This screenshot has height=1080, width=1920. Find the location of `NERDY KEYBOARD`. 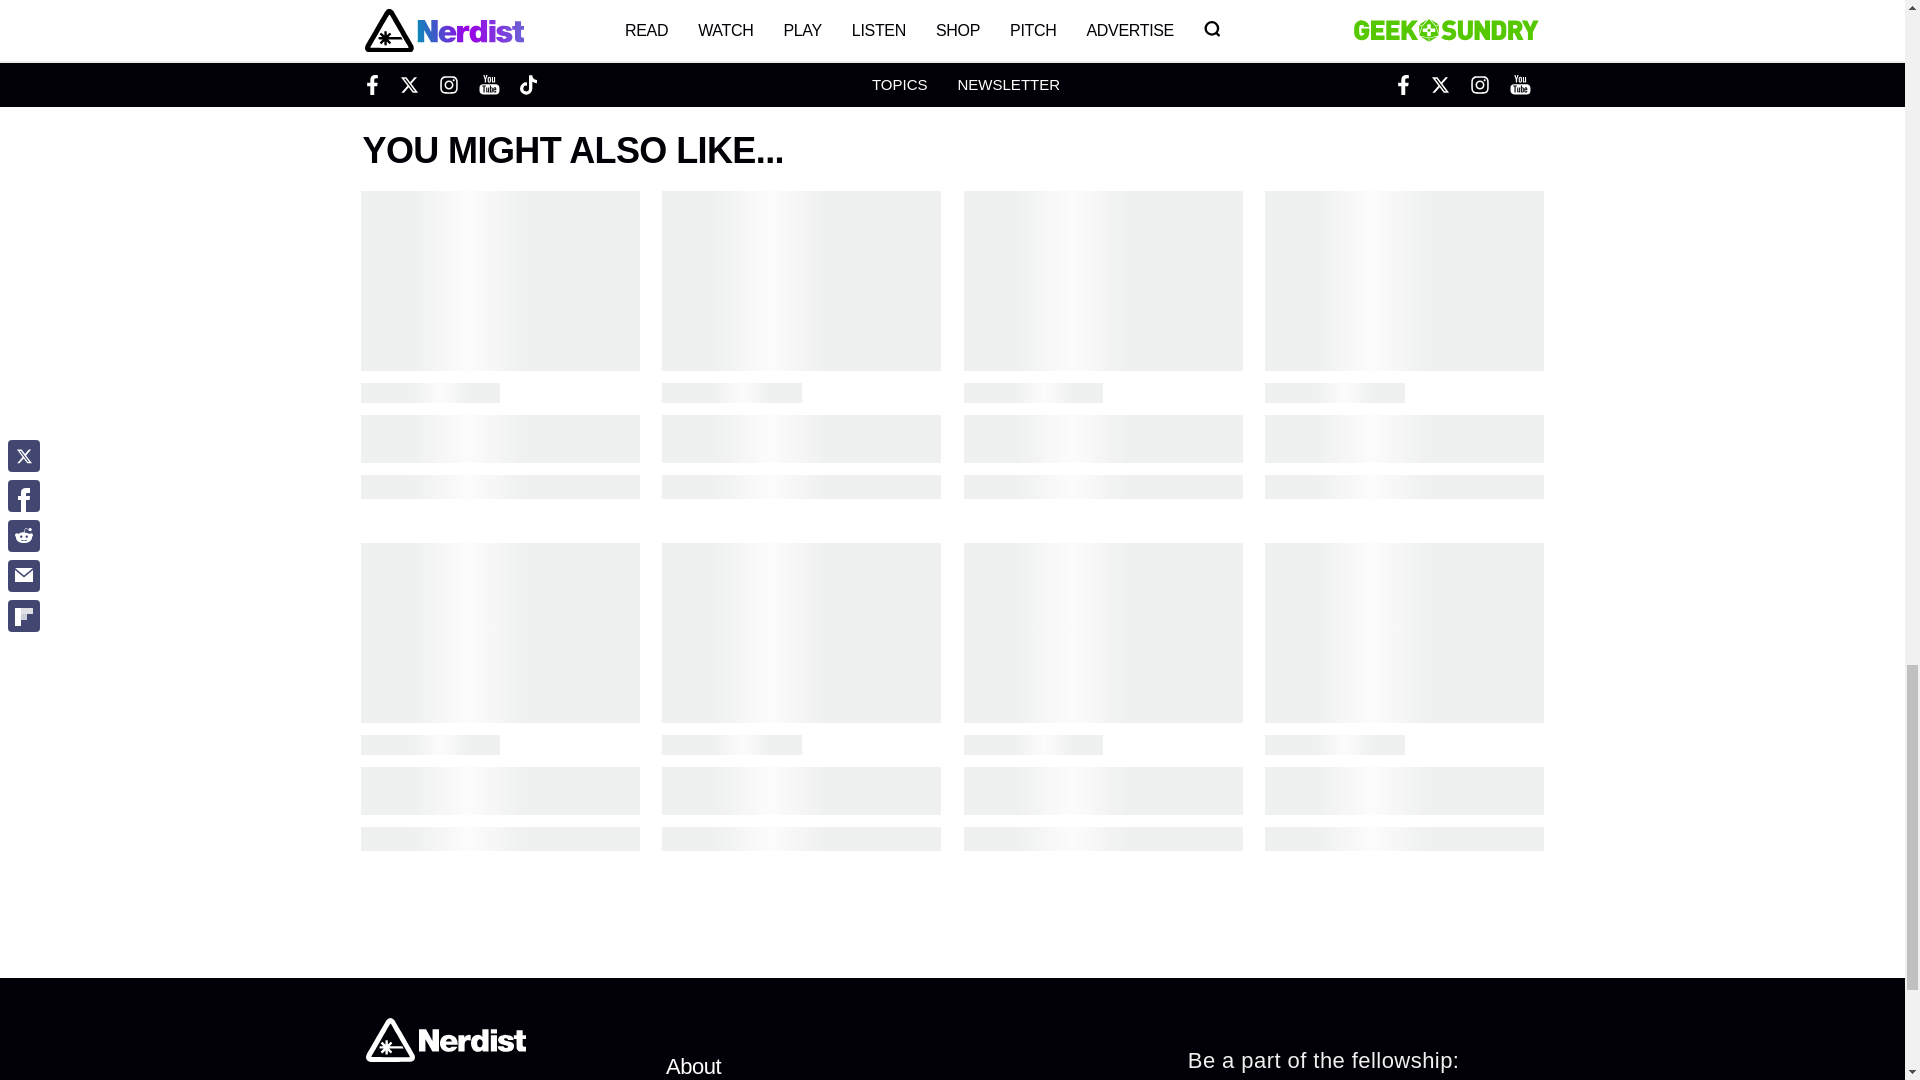

NERDY KEYBOARD is located at coordinates (716, 36).